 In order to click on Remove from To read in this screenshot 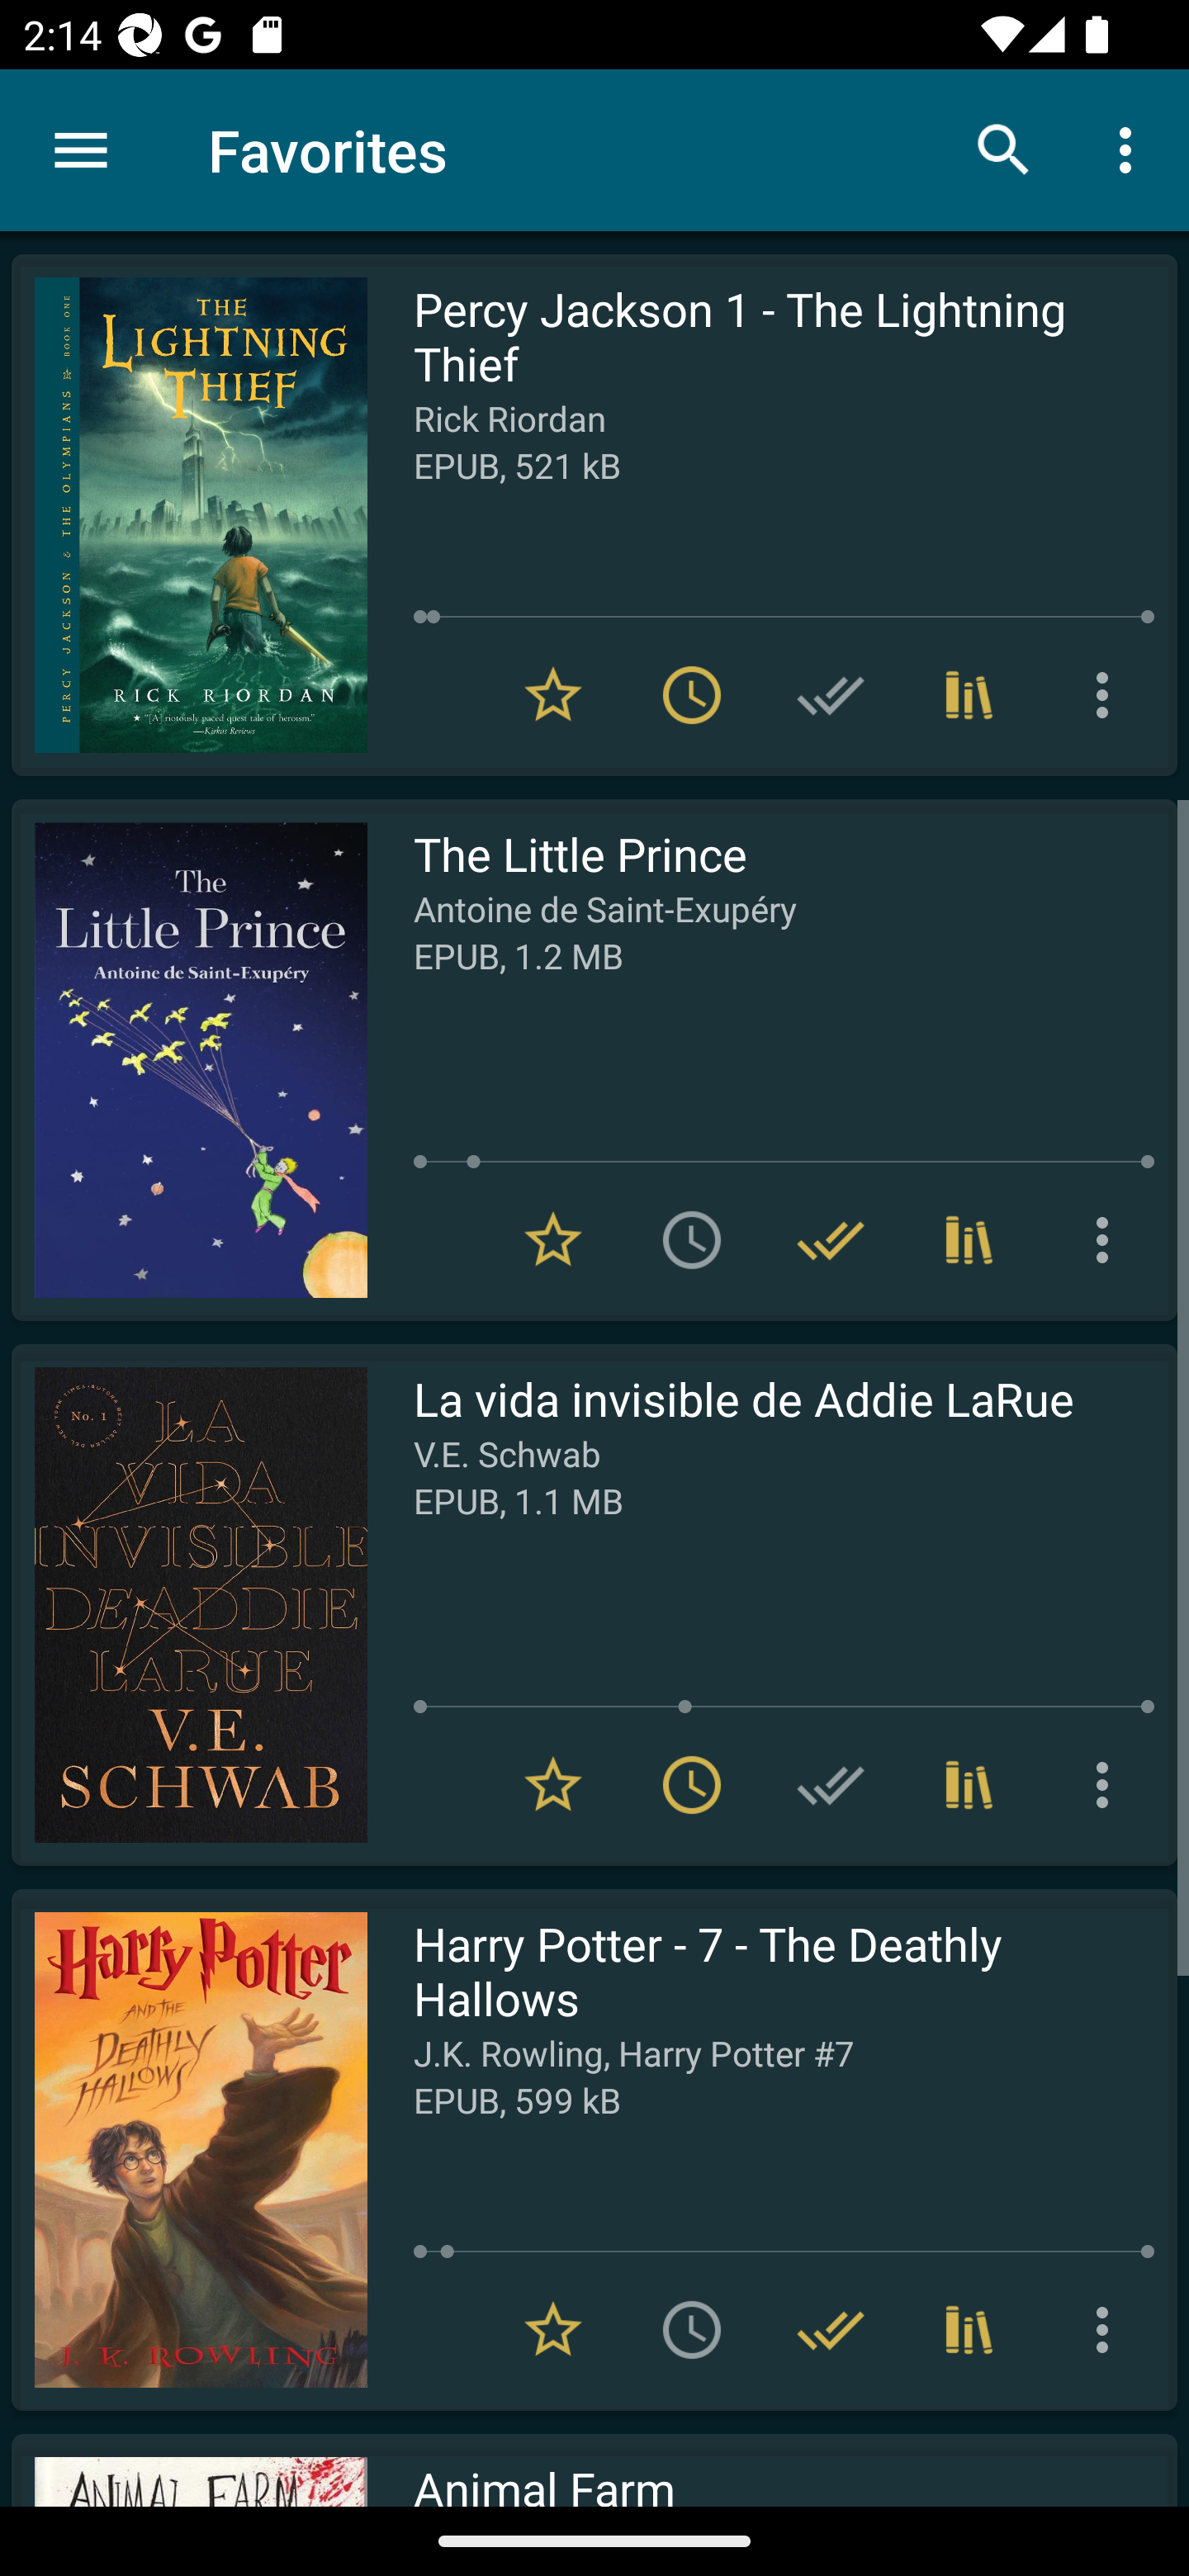, I will do `click(692, 1785)`.